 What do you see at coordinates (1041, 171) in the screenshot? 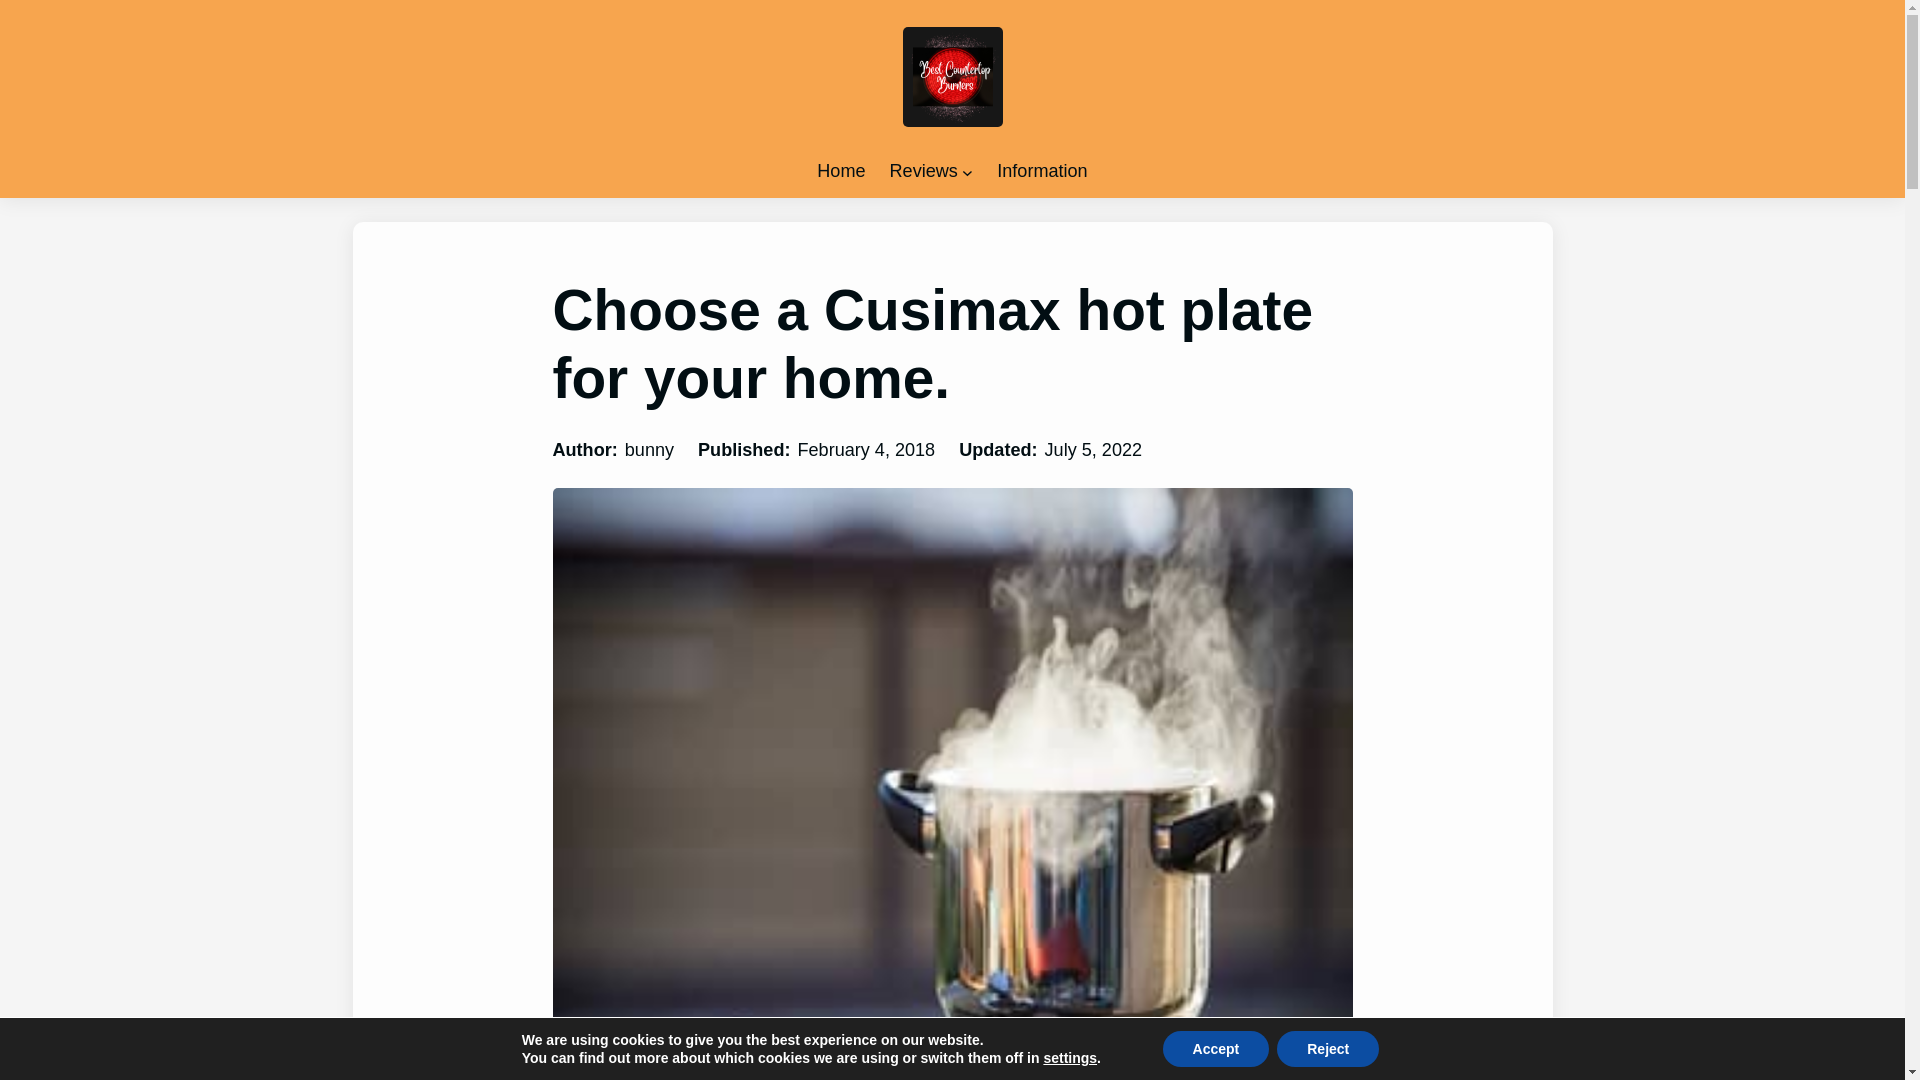
I see `Information` at bounding box center [1041, 171].